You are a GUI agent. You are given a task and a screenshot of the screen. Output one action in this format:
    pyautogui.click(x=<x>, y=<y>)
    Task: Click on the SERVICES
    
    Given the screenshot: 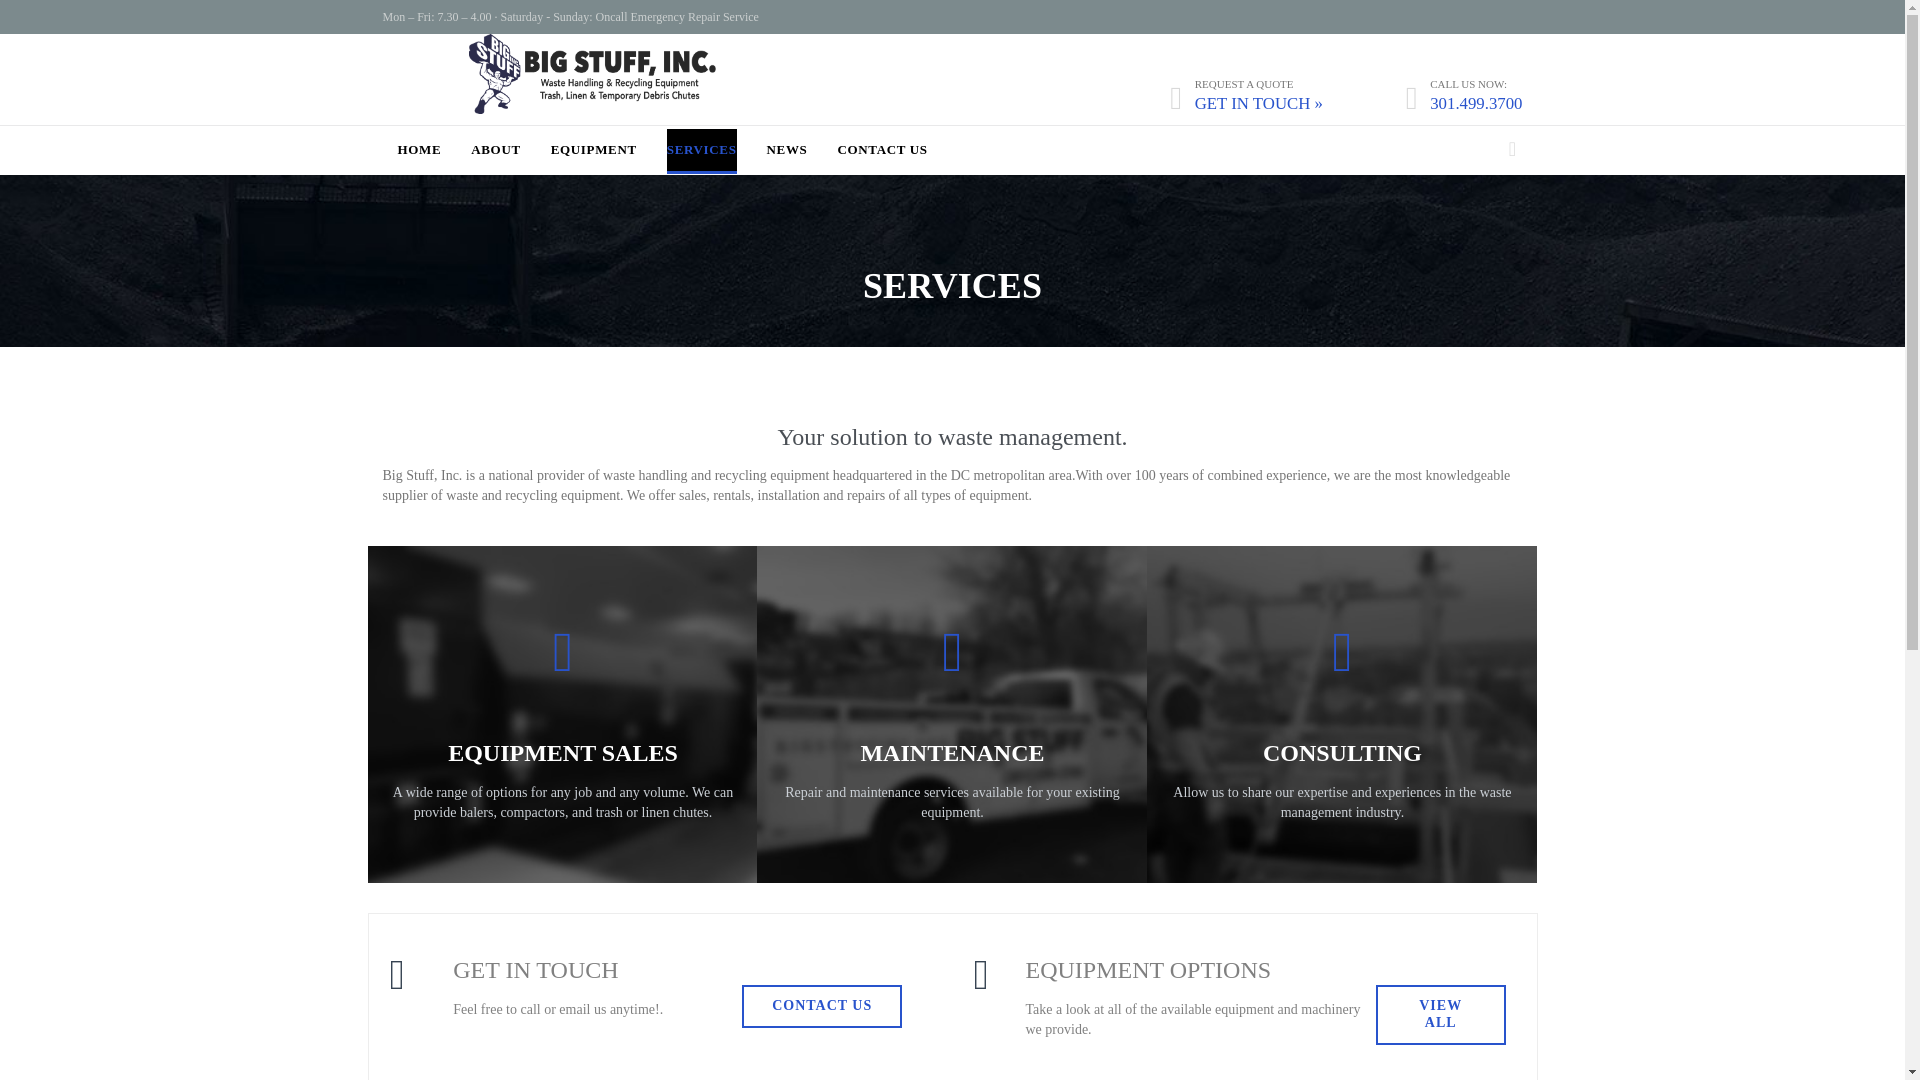 What is the action you would take?
    pyautogui.click(x=702, y=150)
    